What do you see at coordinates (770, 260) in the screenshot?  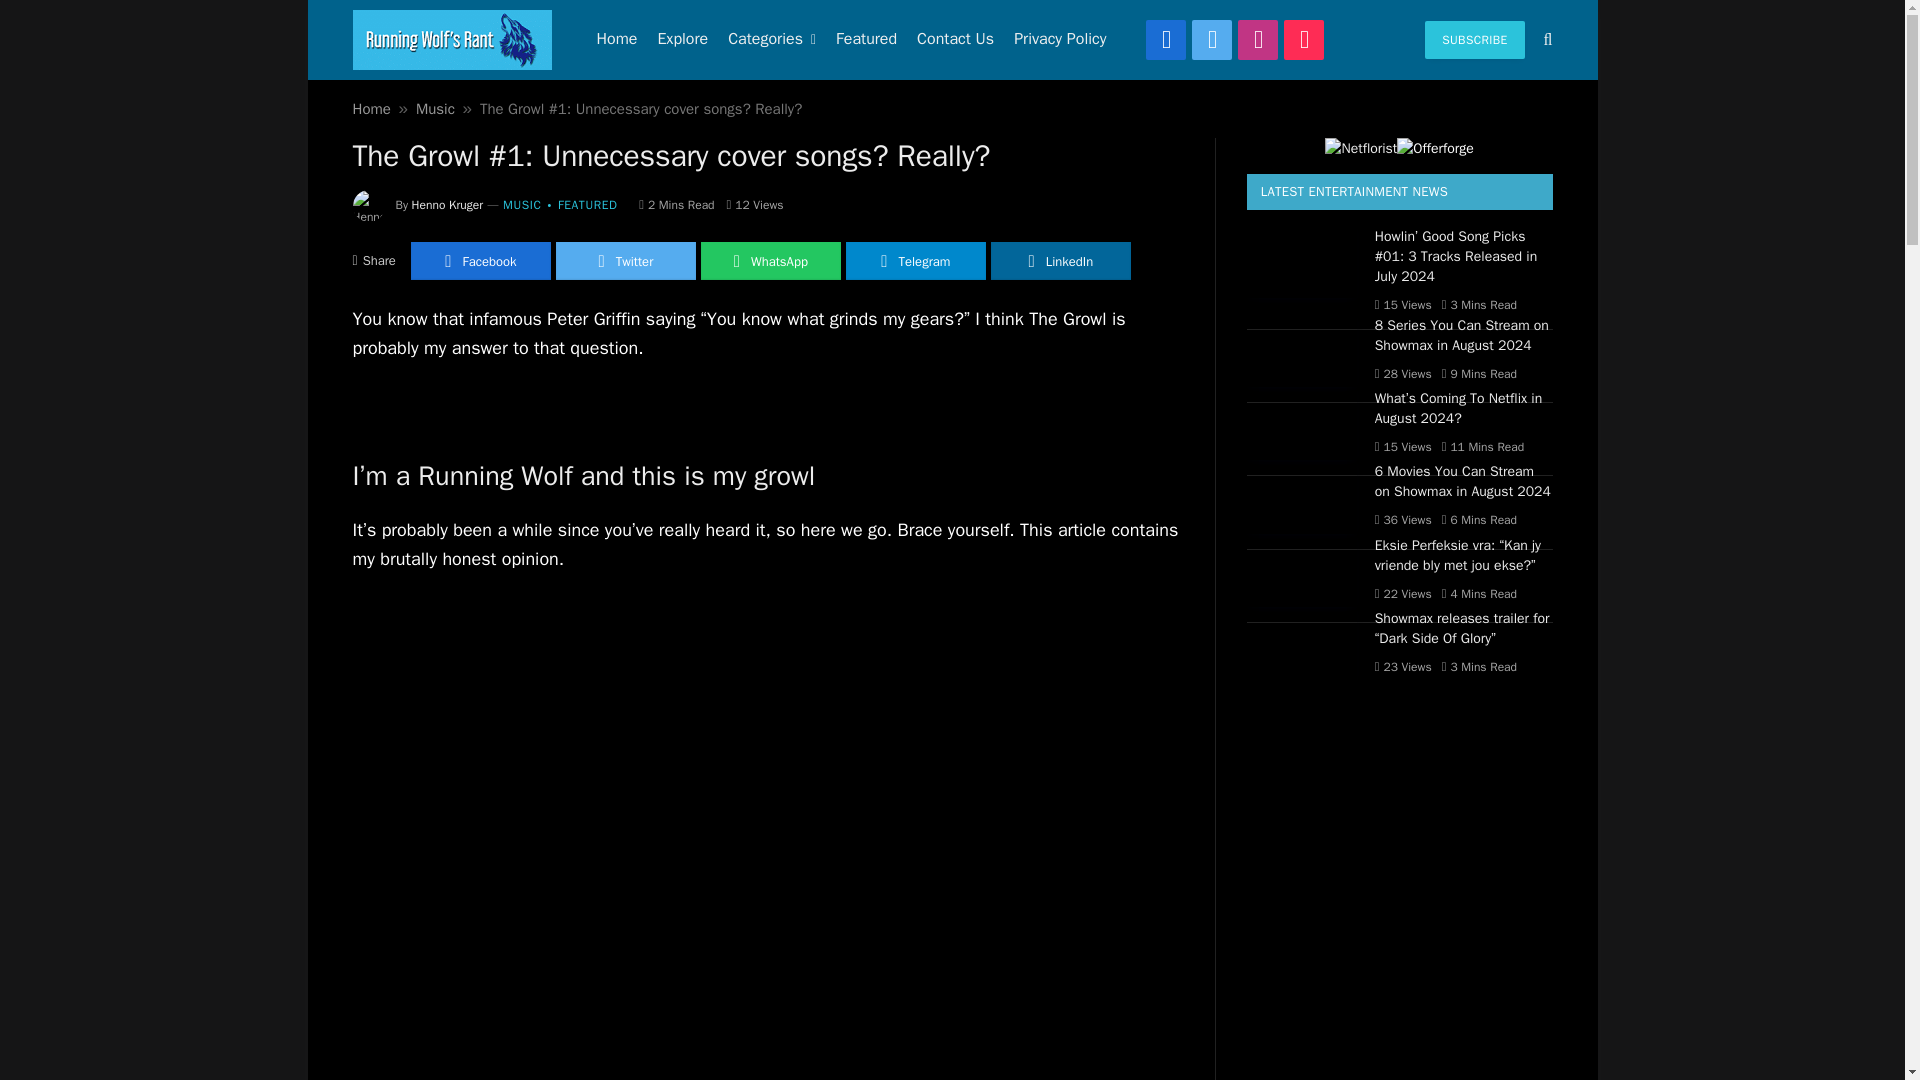 I see `Share on WhatsApp` at bounding box center [770, 260].